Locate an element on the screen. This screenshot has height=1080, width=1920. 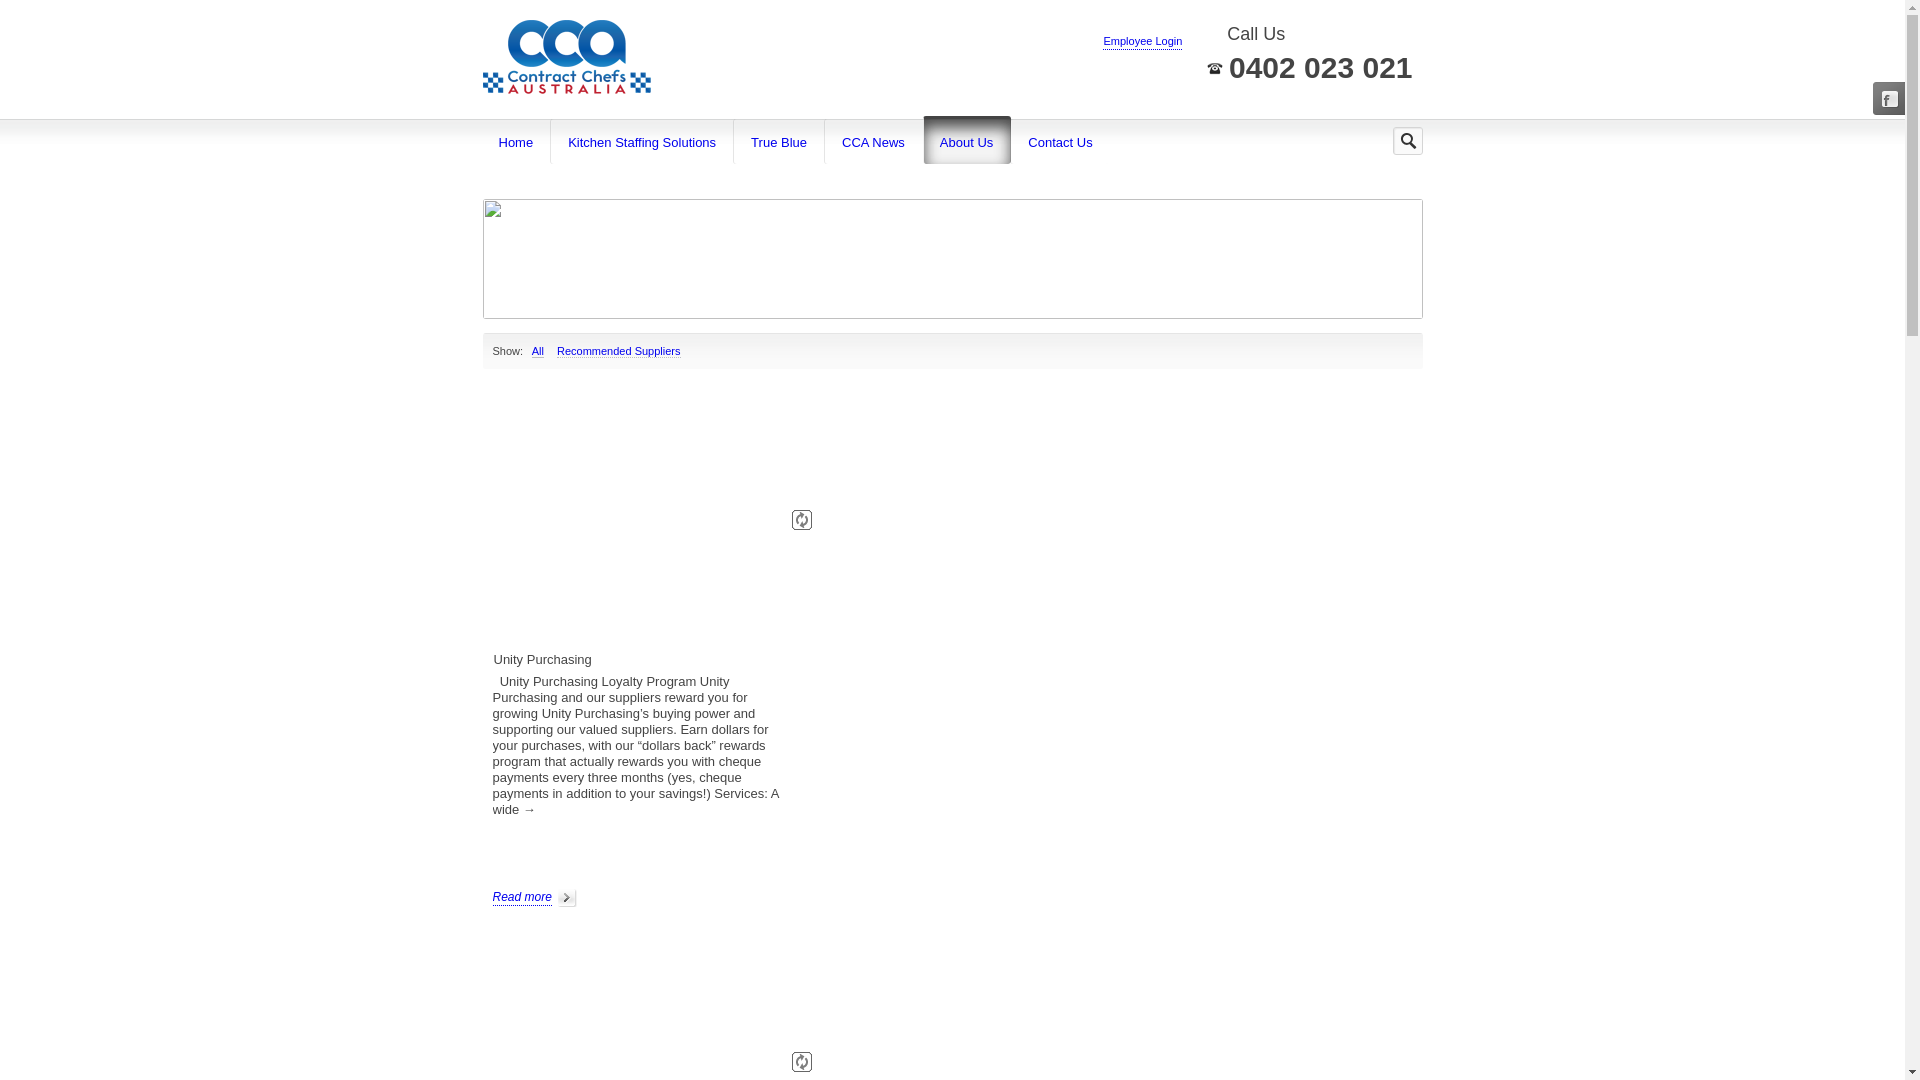
Recommended Suppliers is located at coordinates (619, 352).